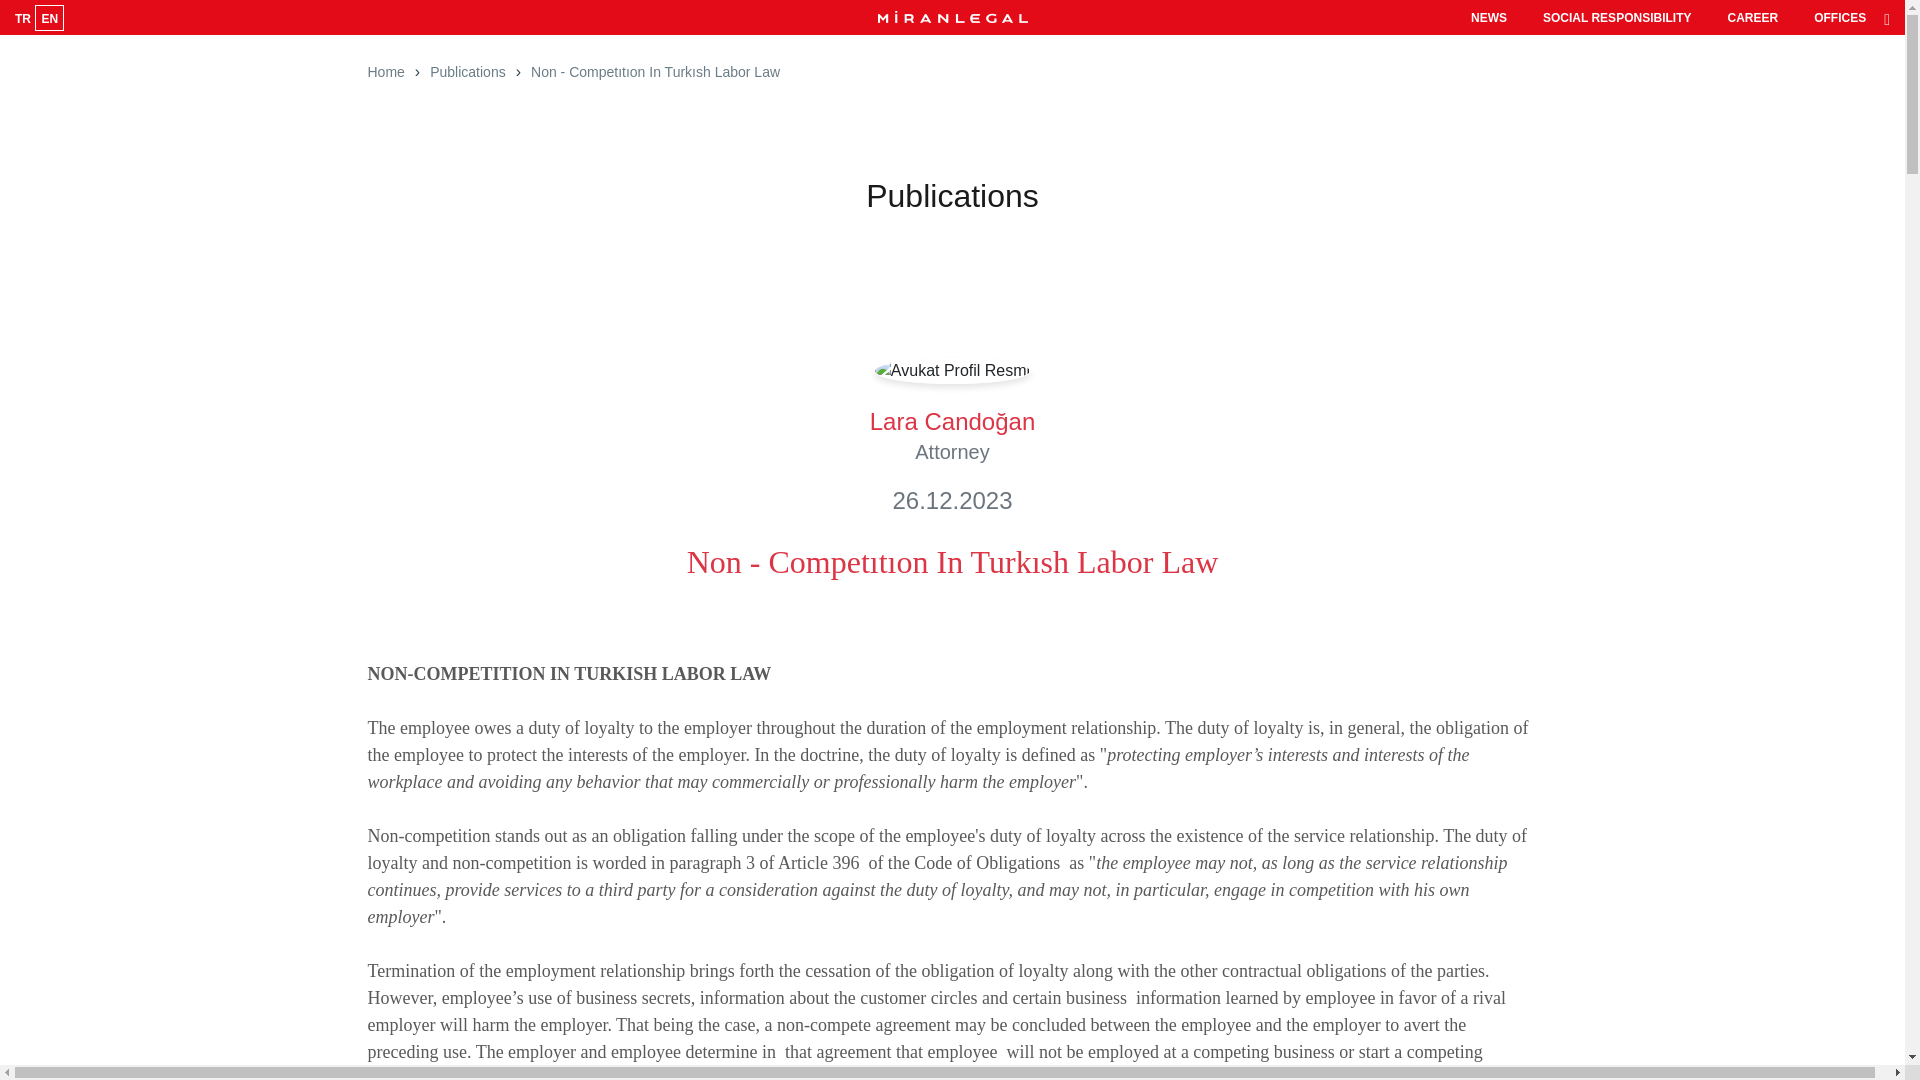  What do you see at coordinates (1840, 16) in the screenshot?
I see `OFFICES` at bounding box center [1840, 16].